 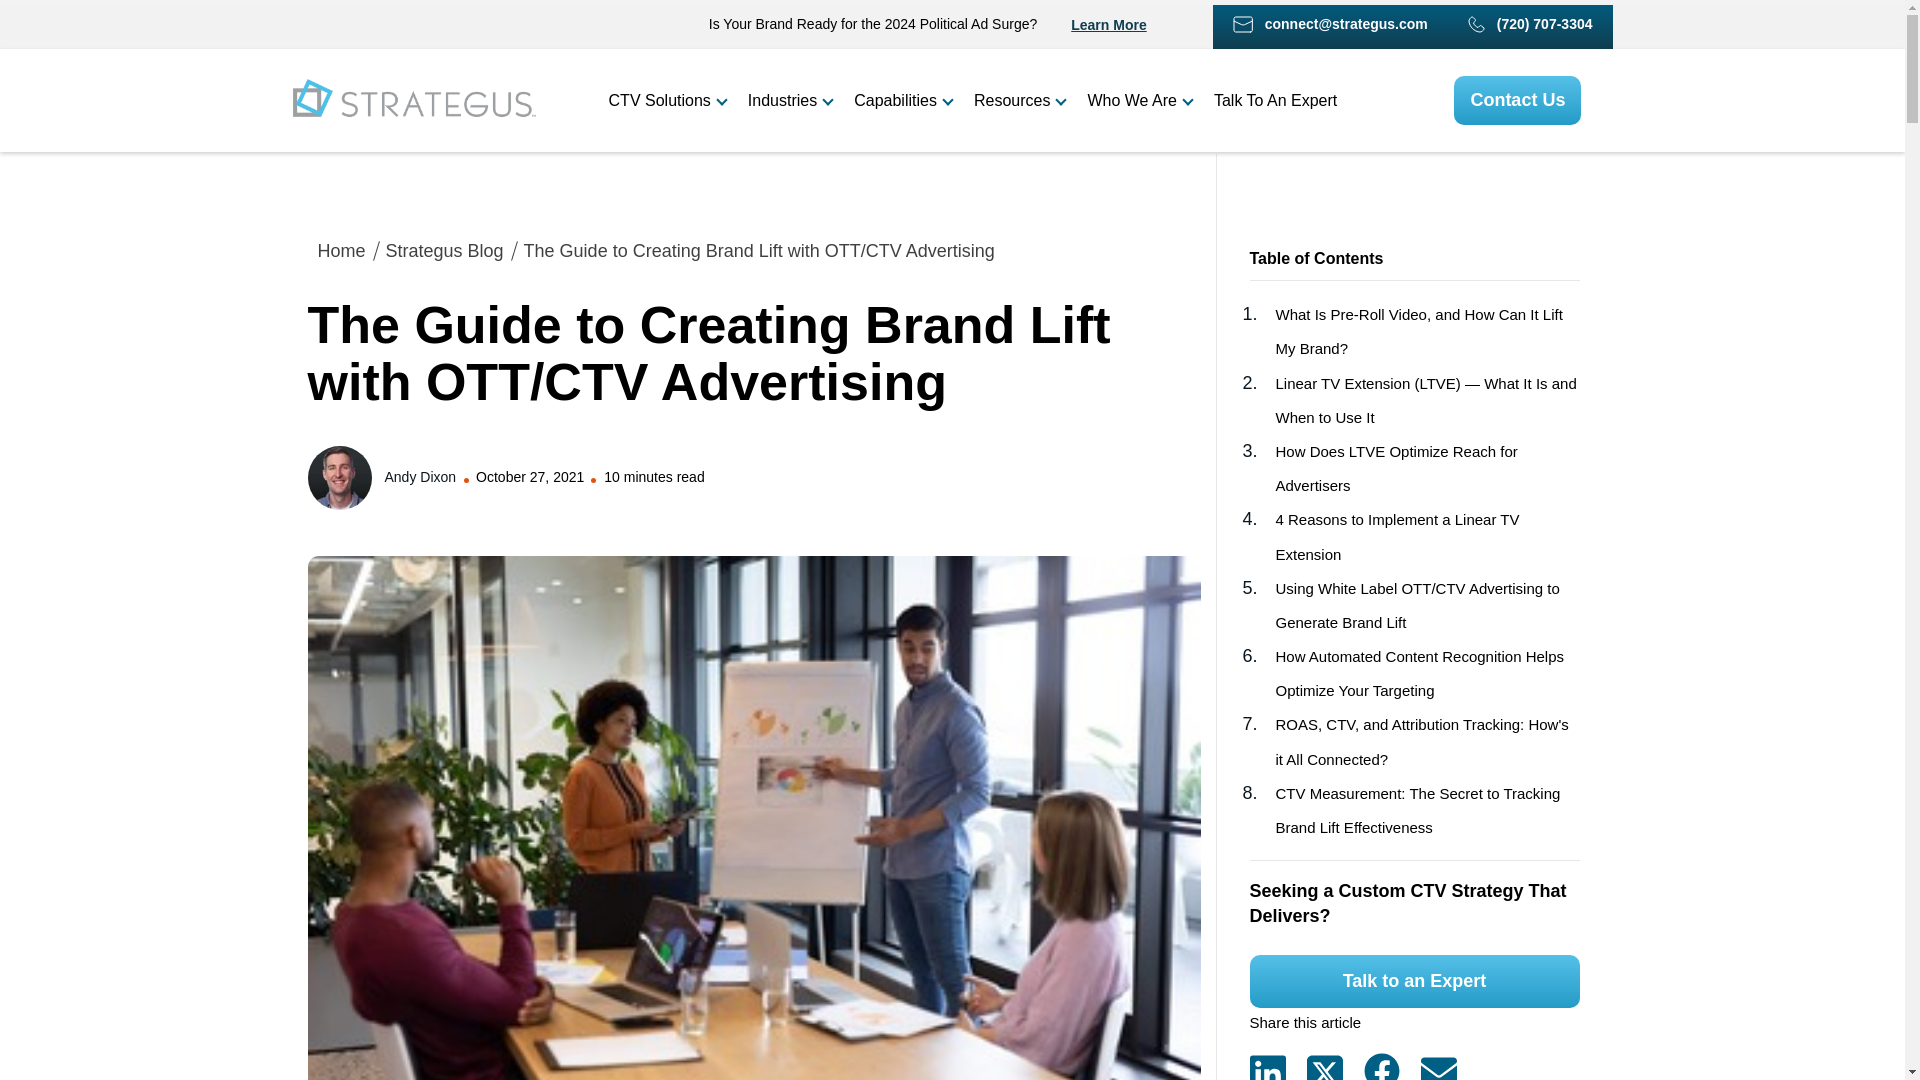 What do you see at coordinates (790, 100) in the screenshot?
I see `Industries` at bounding box center [790, 100].